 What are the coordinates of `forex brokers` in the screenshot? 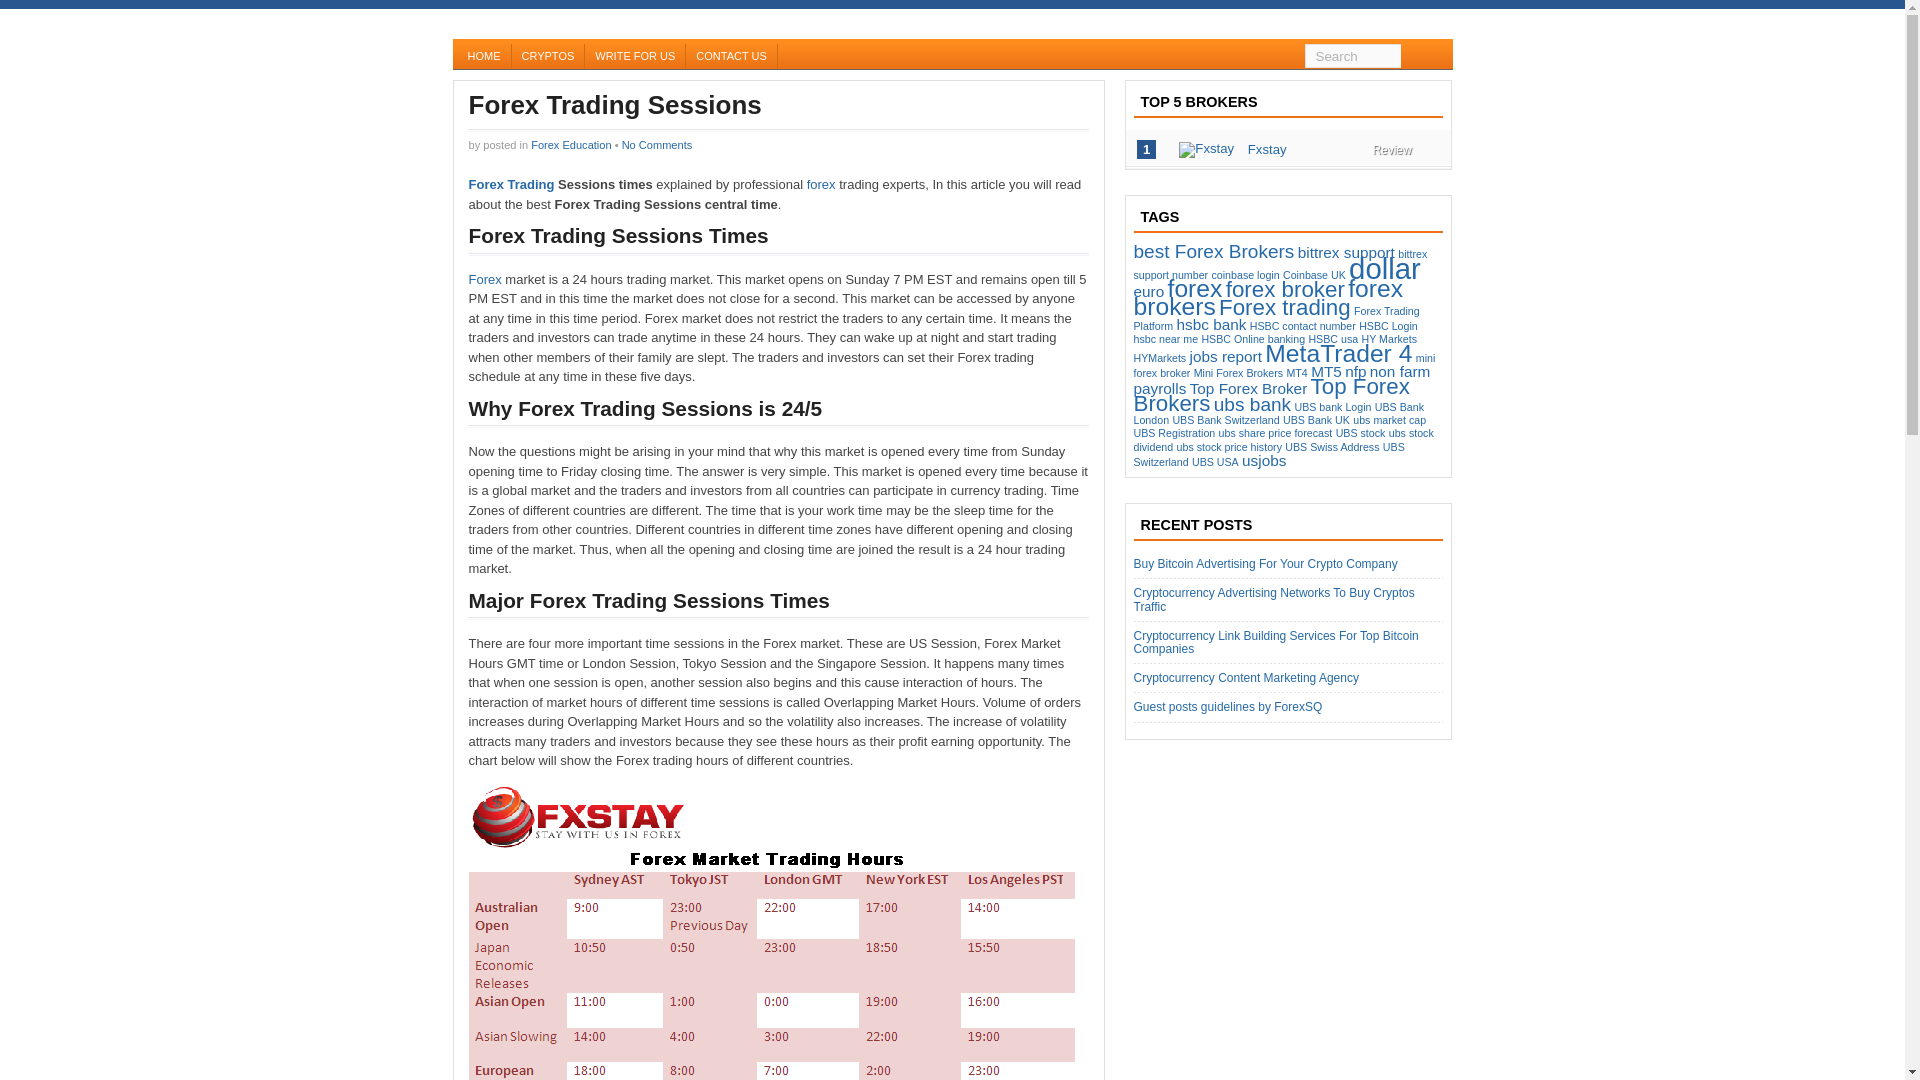 It's located at (1268, 297).